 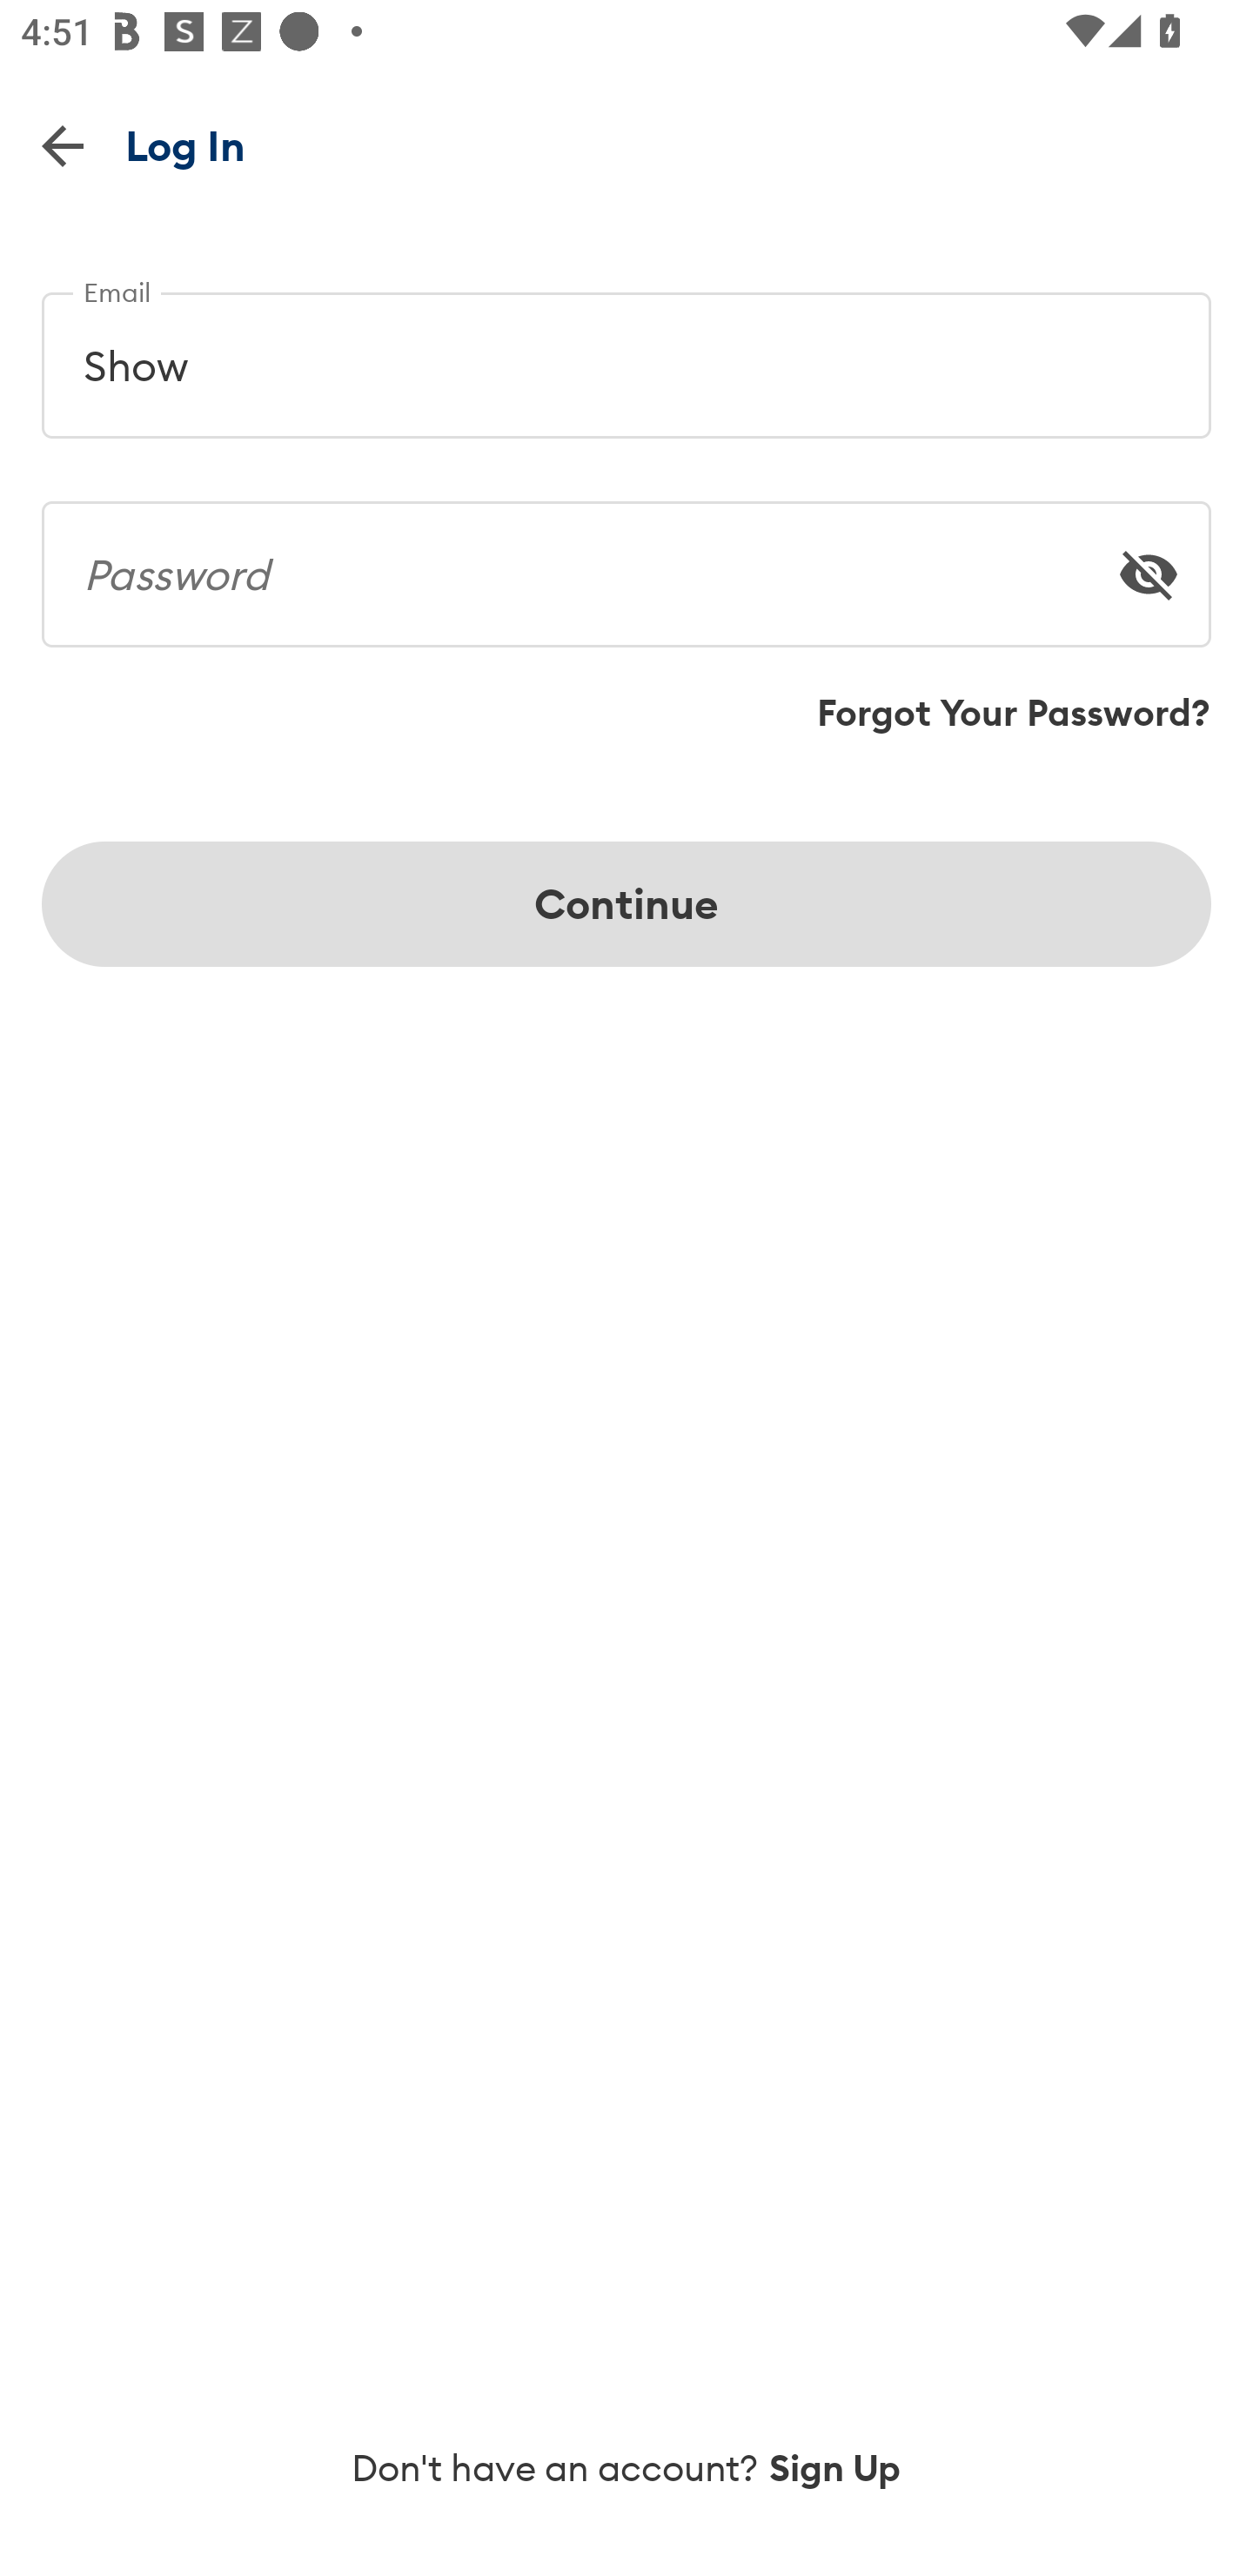 What do you see at coordinates (1014, 713) in the screenshot?
I see `Forgot Your Password?` at bounding box center [1014, 713].